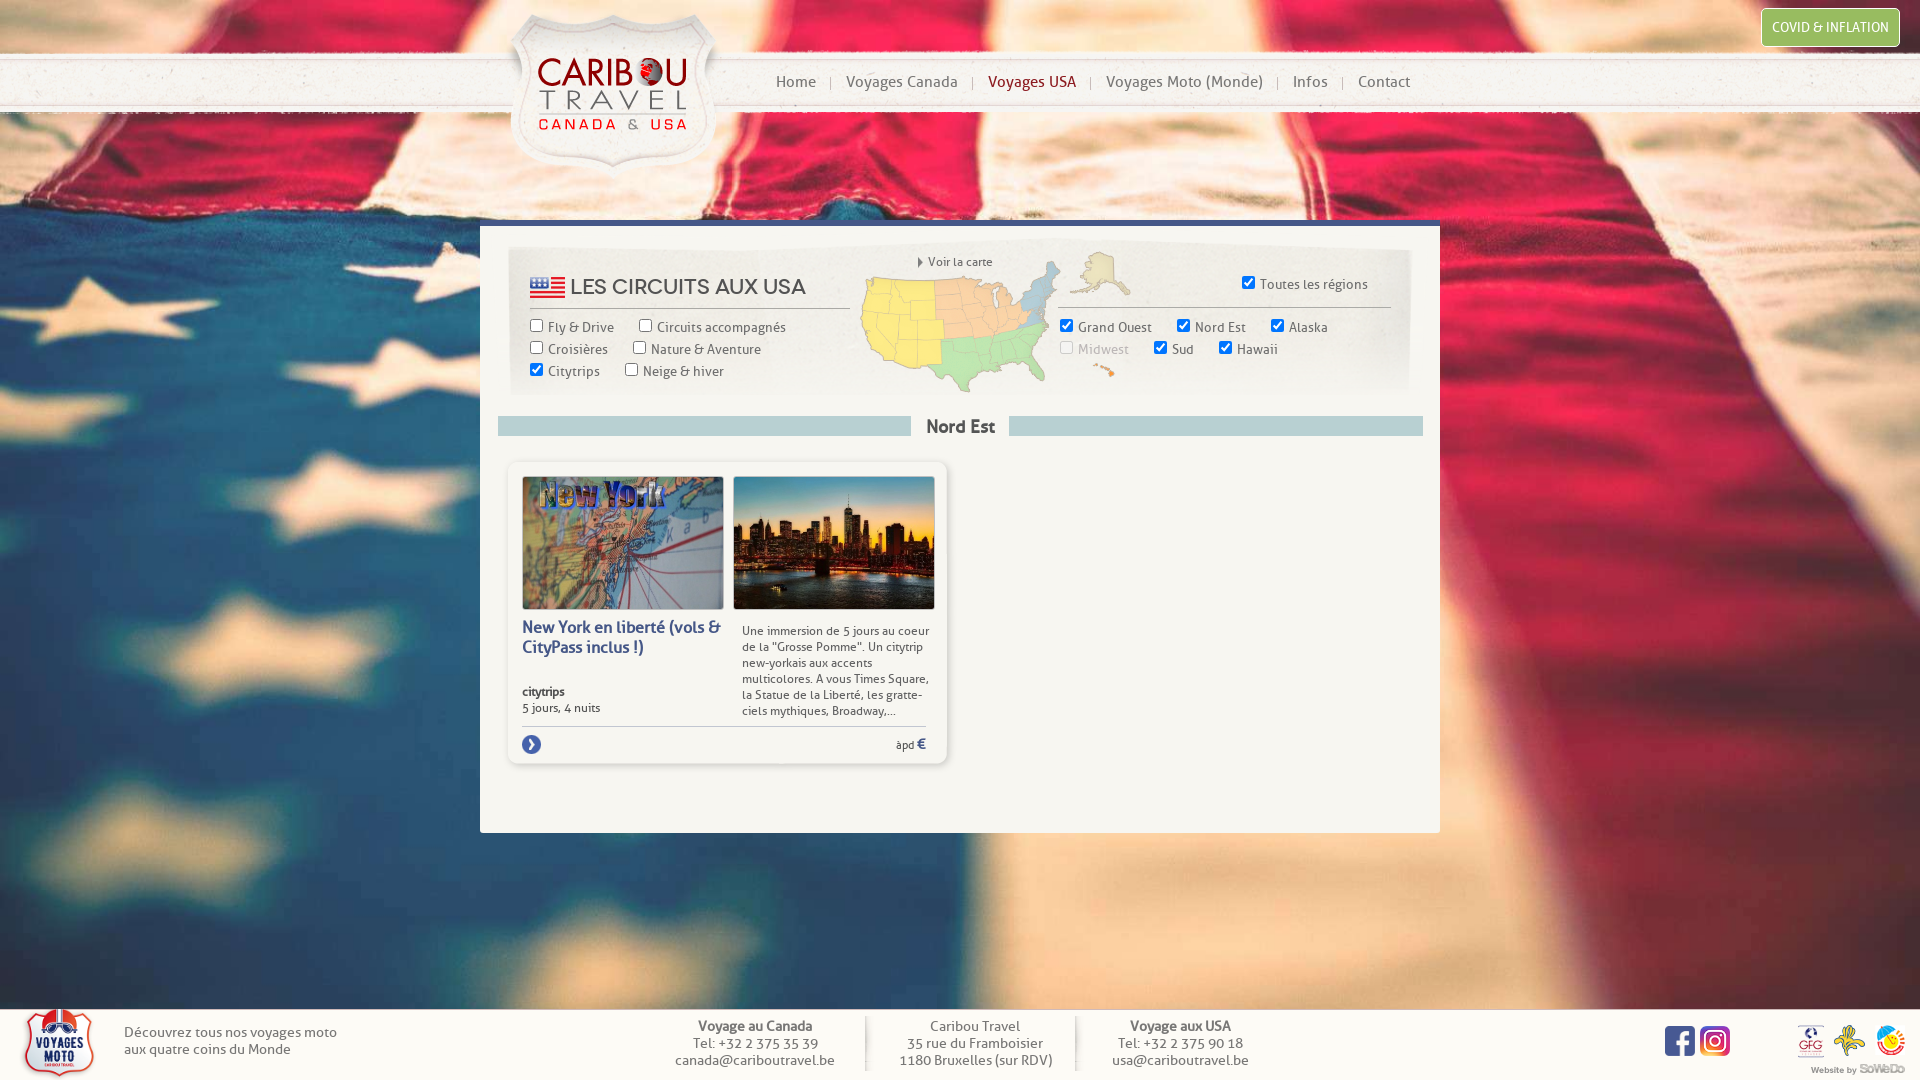 This screenshot has width=1920, height=1080. I want to click on Infos, so click(1310, 82).